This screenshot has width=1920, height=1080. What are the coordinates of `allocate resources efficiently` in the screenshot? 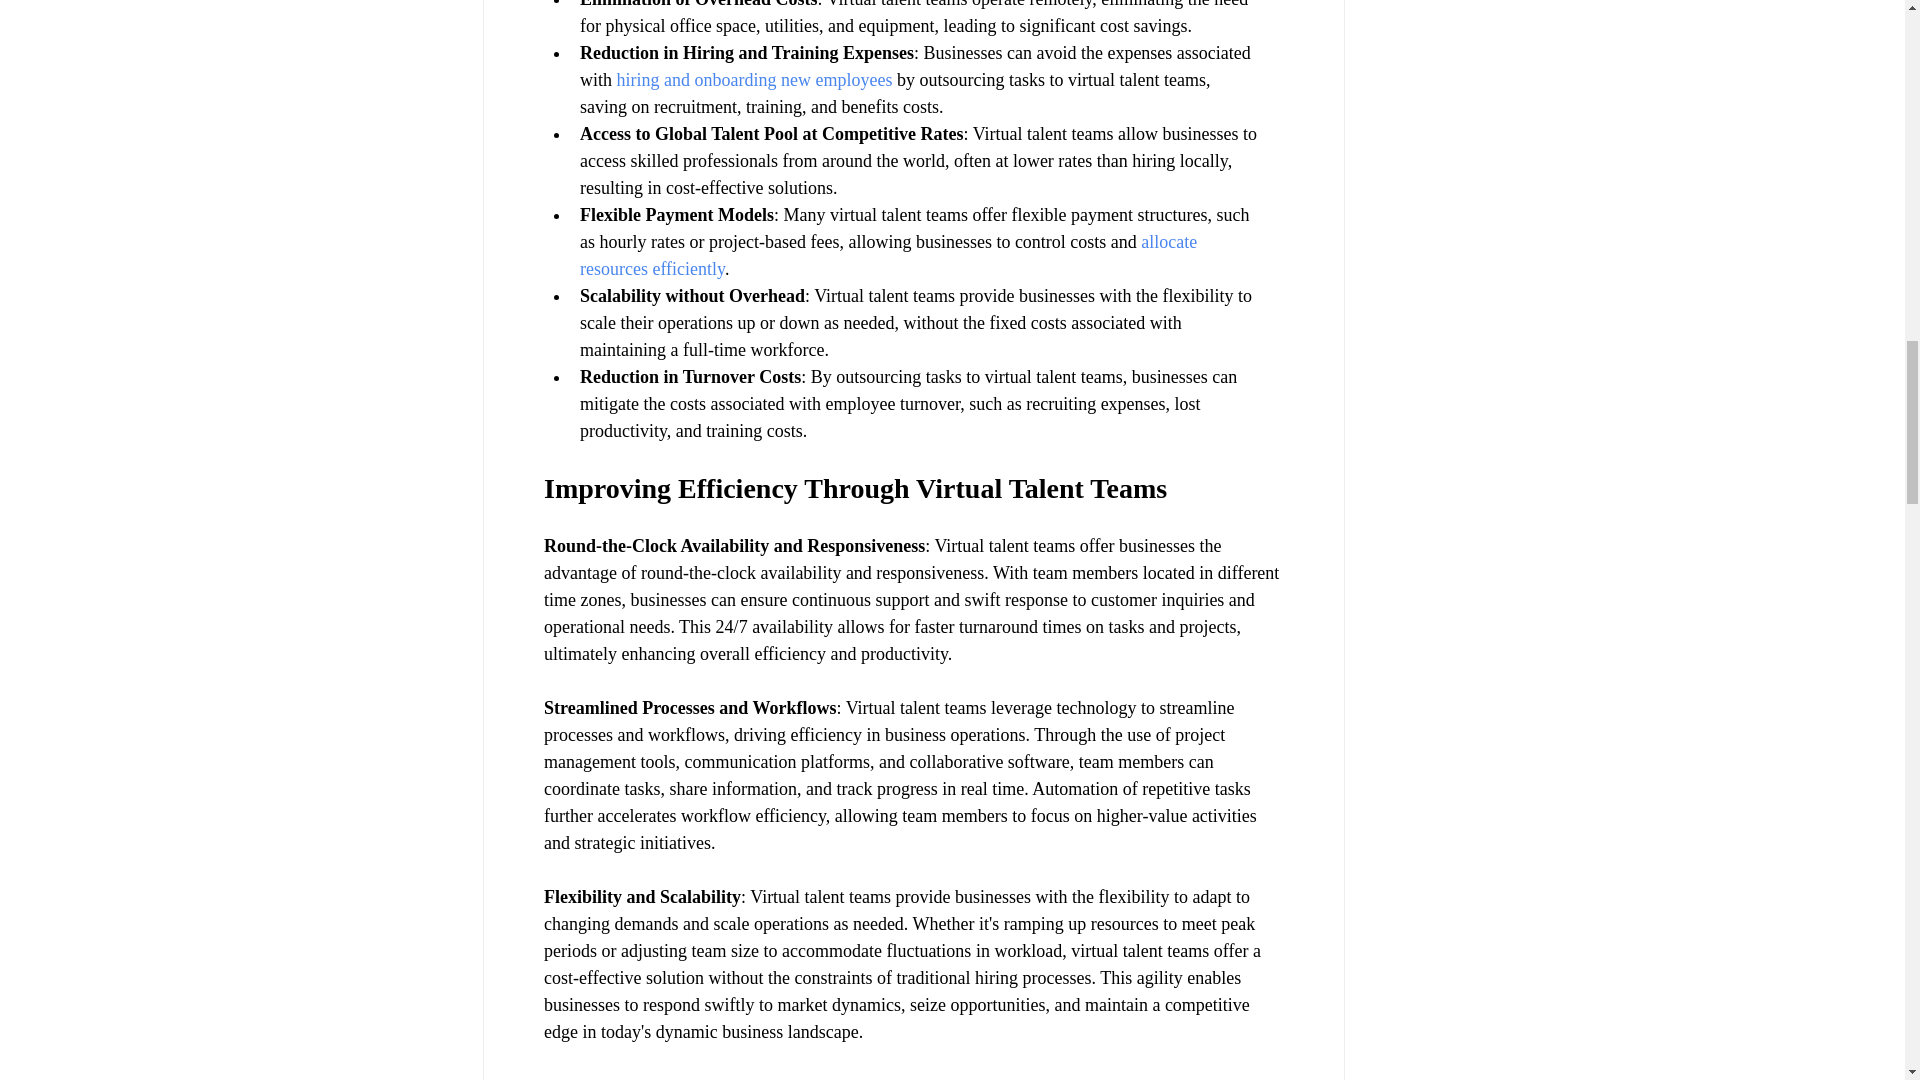 It's located at (890, 255).